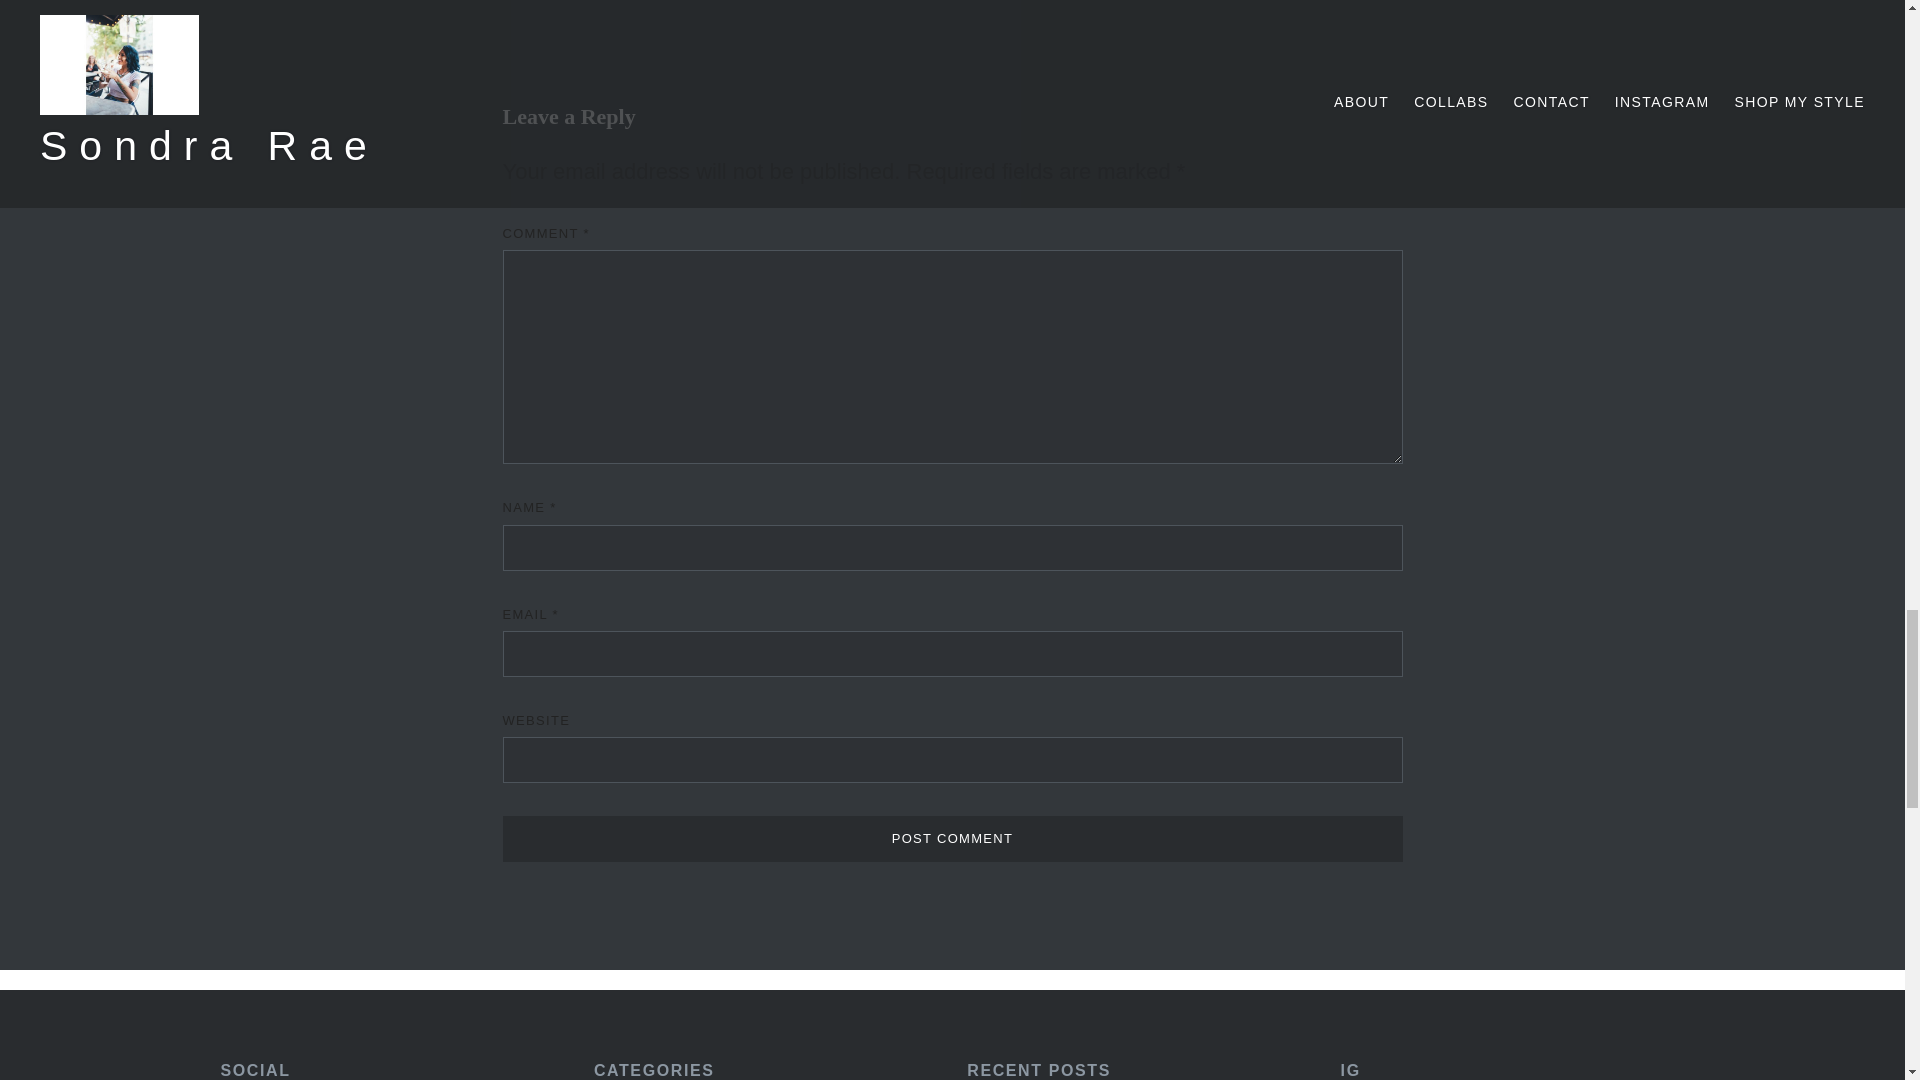 The image size is (1920, 1080). Describe the element at coordinates (951, 838) in the screenshot. I see `Post Comment` at that location.